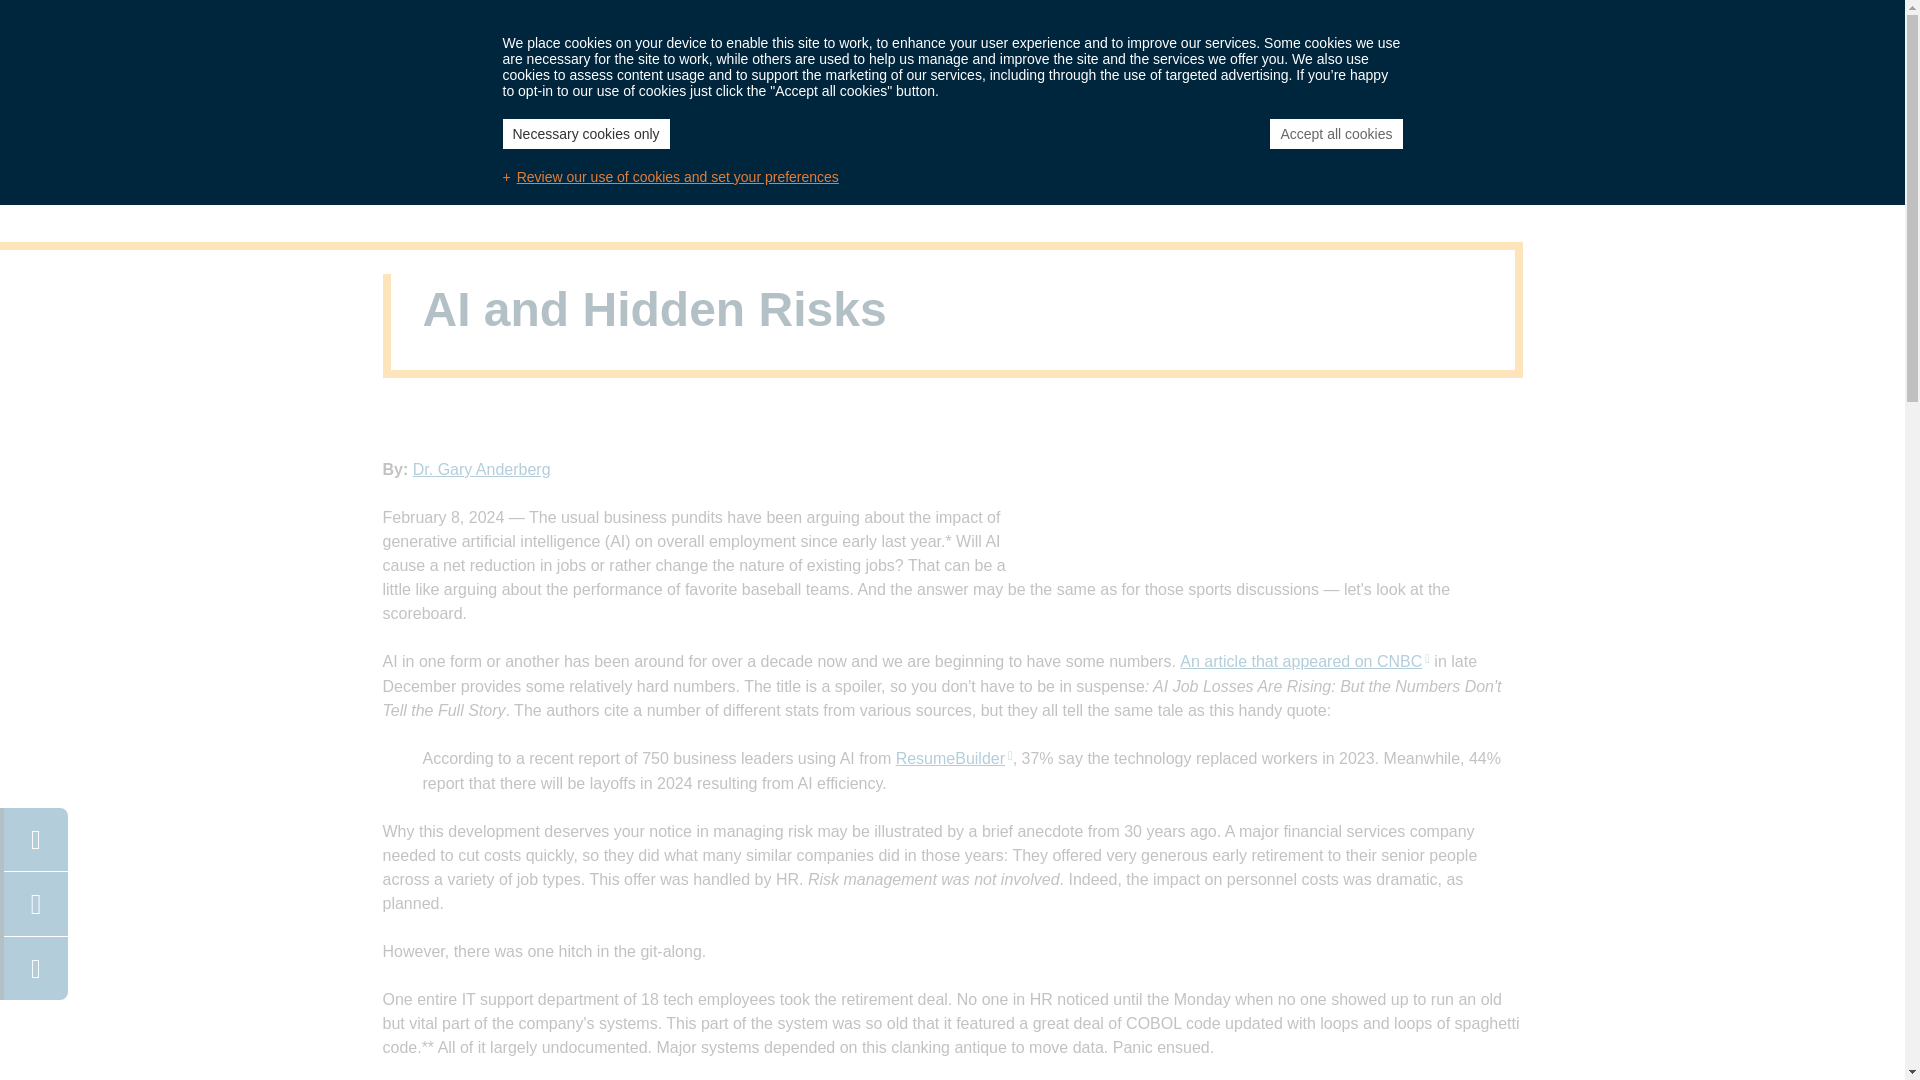 Image resolution: width=1920 pixels, height=1080 pixels. What do you see at coordinates (35, 902) in the screenshot?
I see `Share Via LinkedIn` at bounding box center [35, 902].